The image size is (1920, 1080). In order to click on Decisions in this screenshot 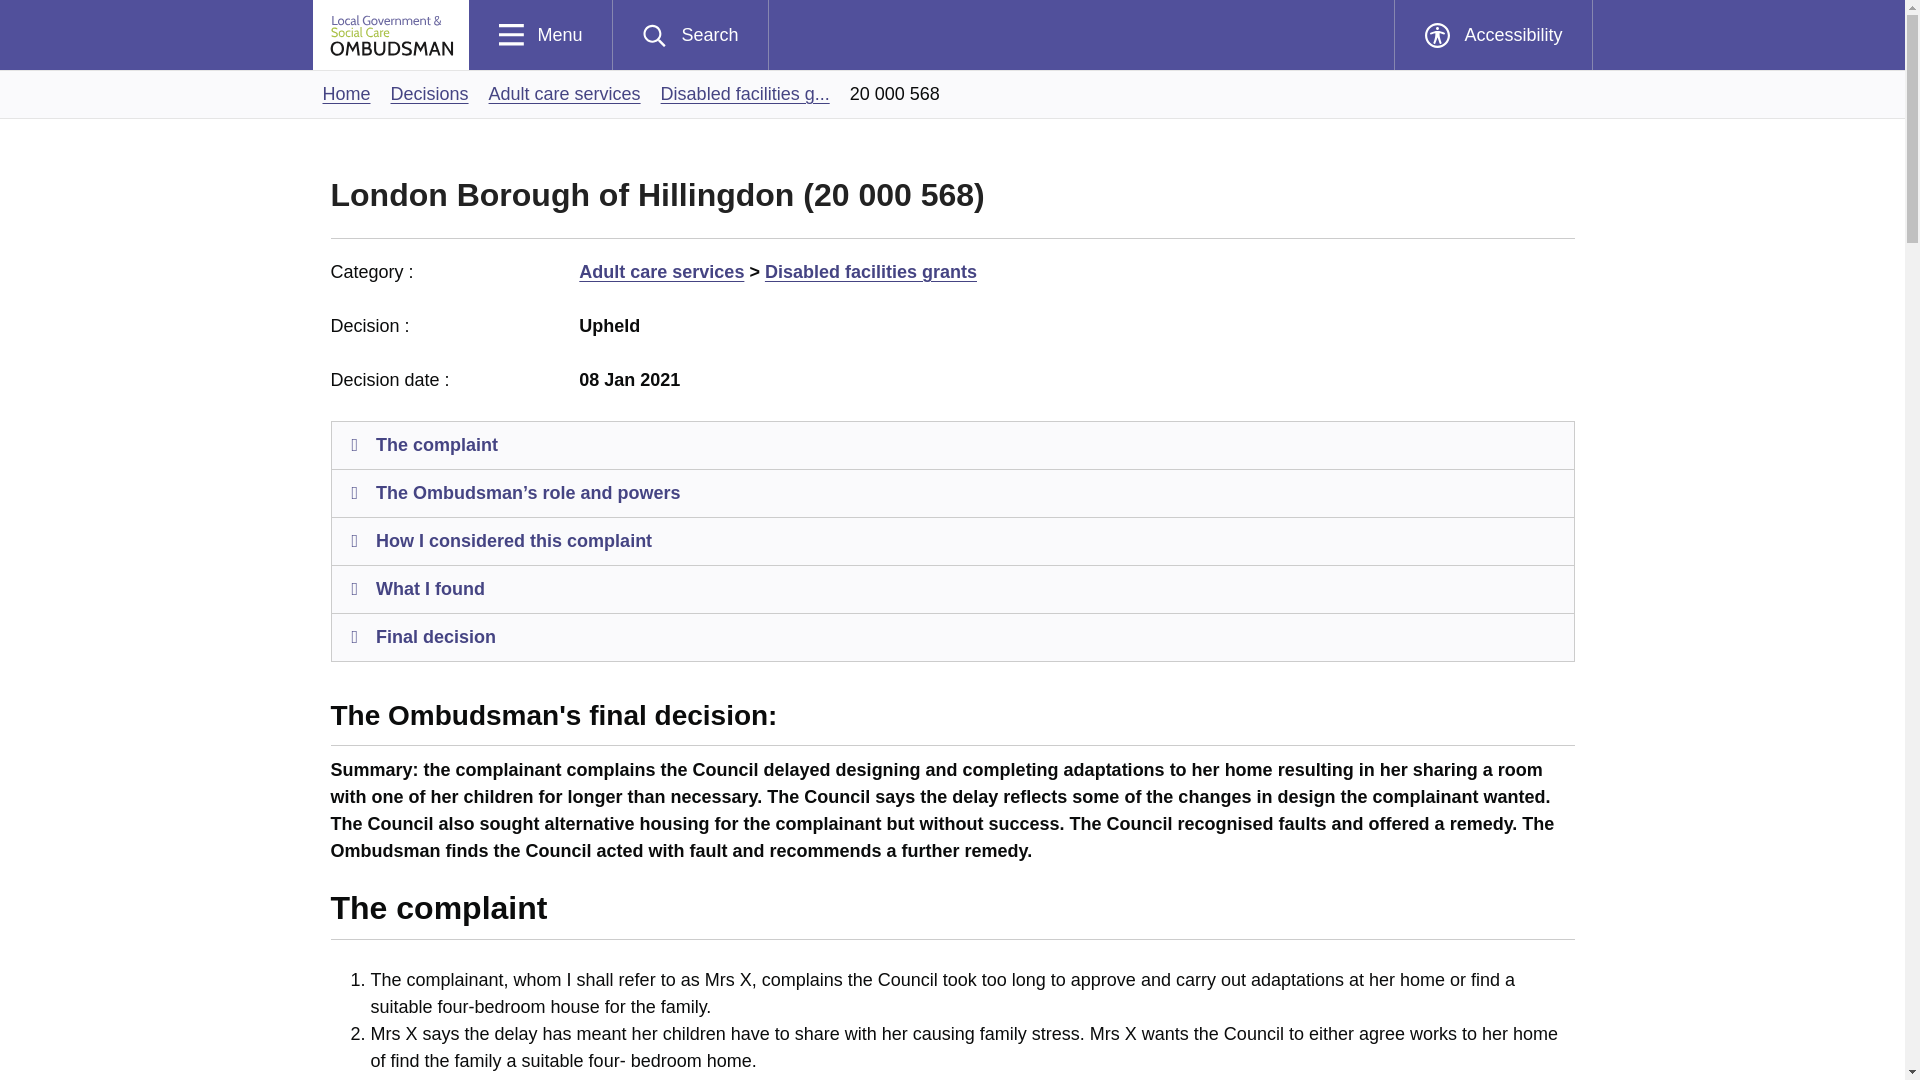, I will do `click(953, 542)`.